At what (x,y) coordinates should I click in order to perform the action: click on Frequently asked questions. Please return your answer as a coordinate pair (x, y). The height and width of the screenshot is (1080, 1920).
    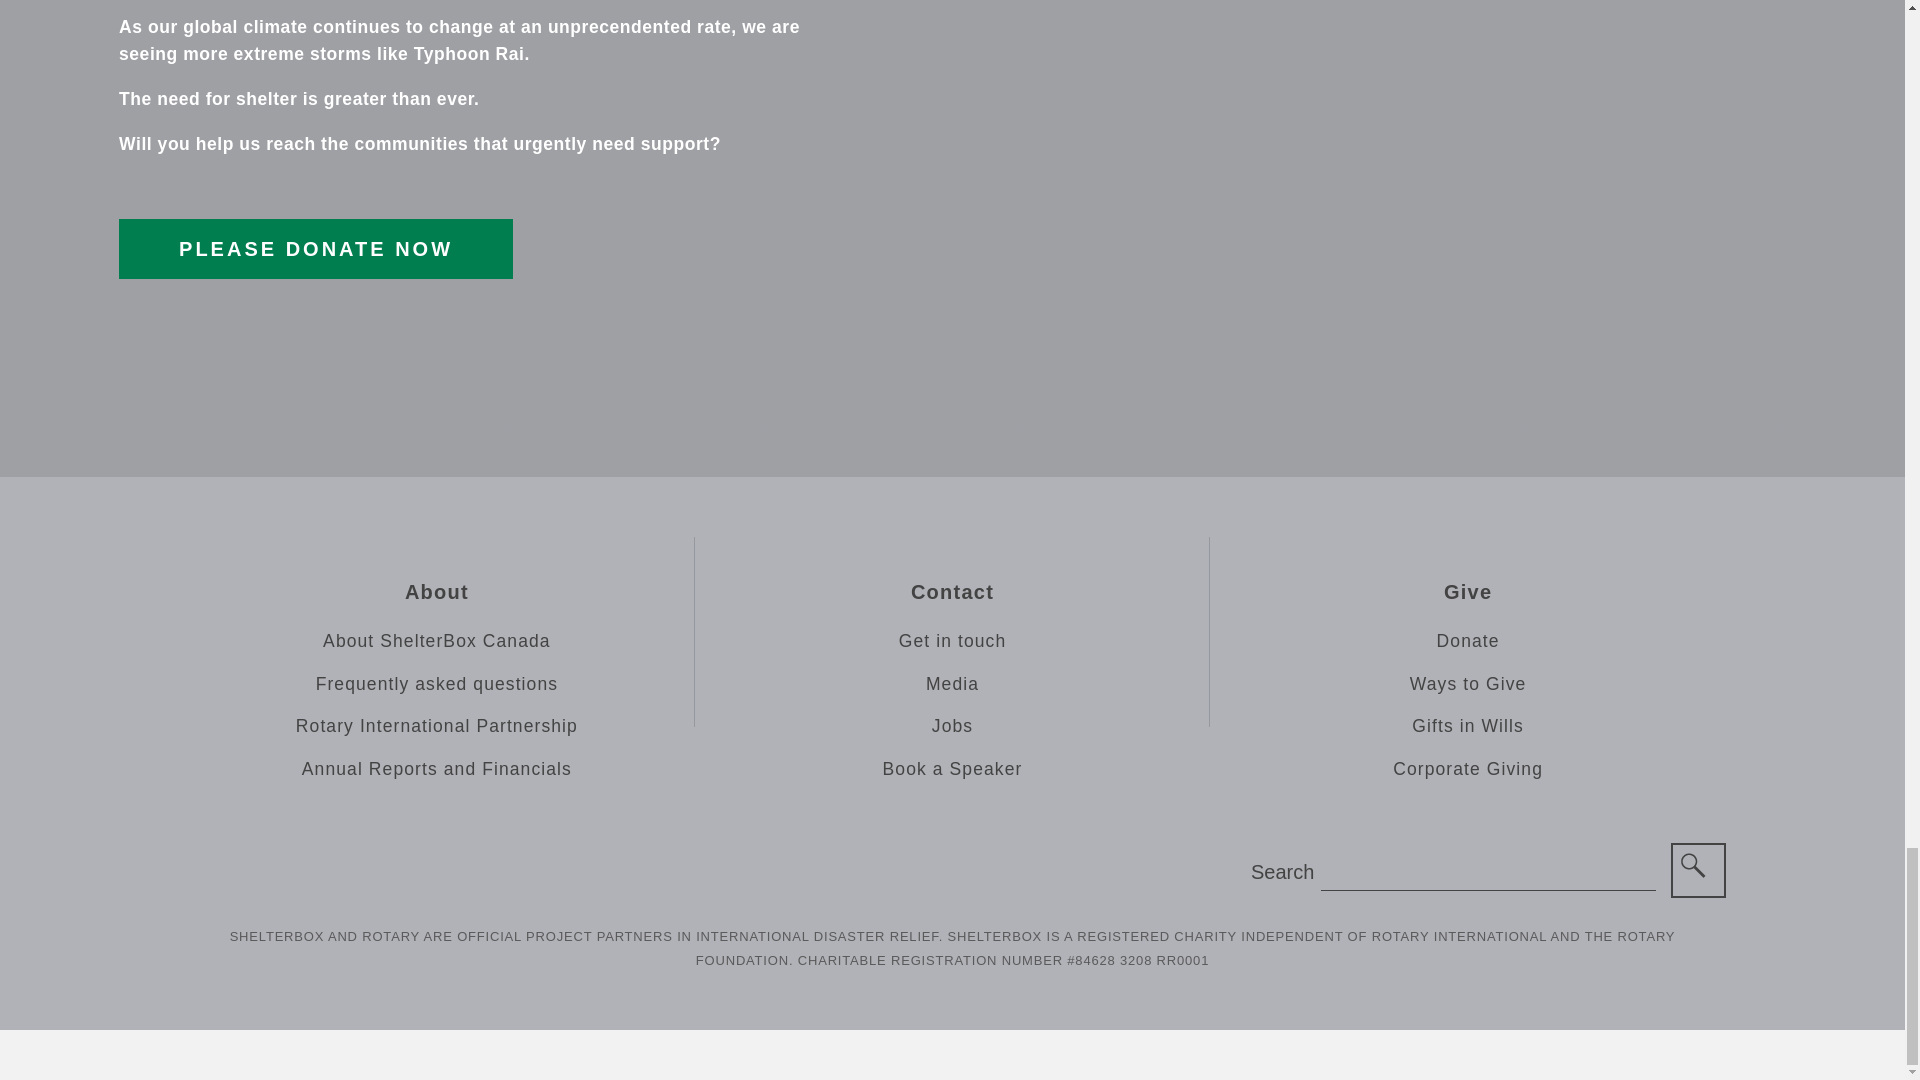
    Looking at the image, I should click on (436, 684).